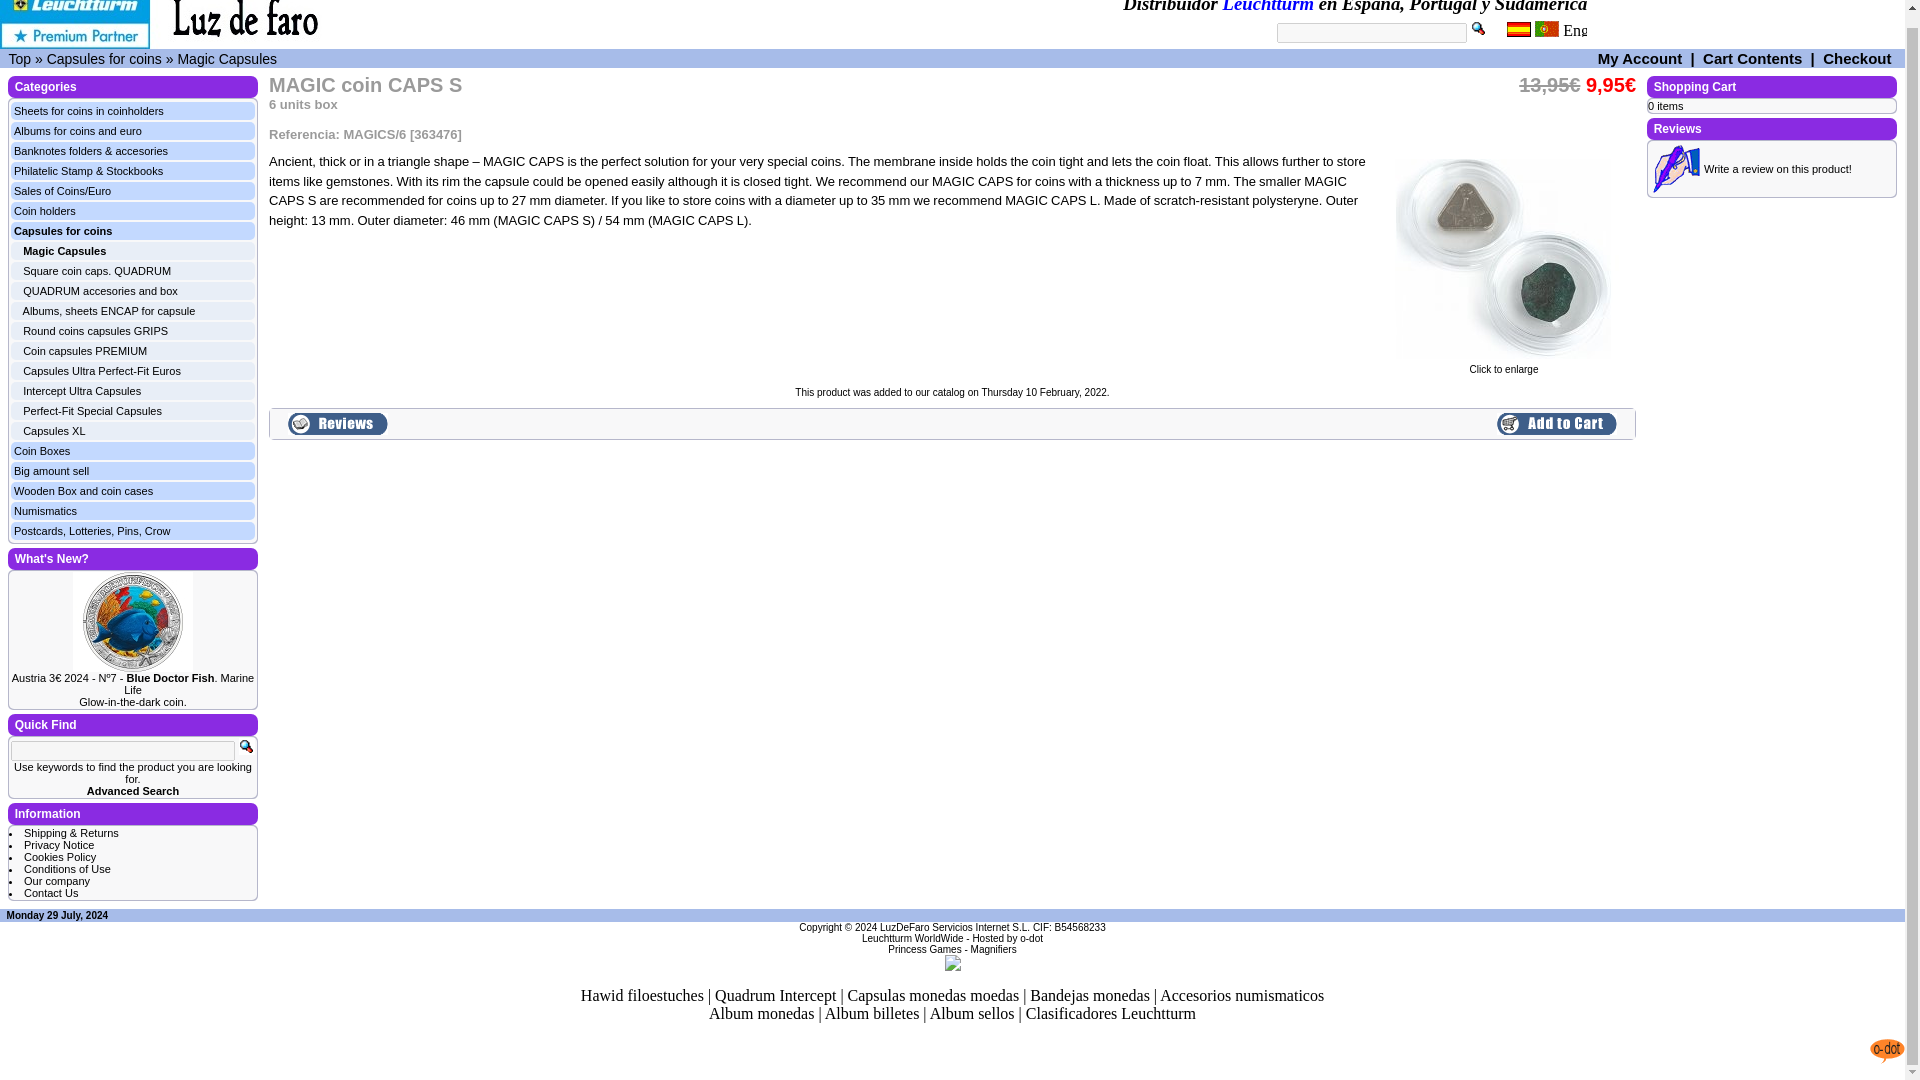  I want to click on Big amount sell, so click(50, 471).